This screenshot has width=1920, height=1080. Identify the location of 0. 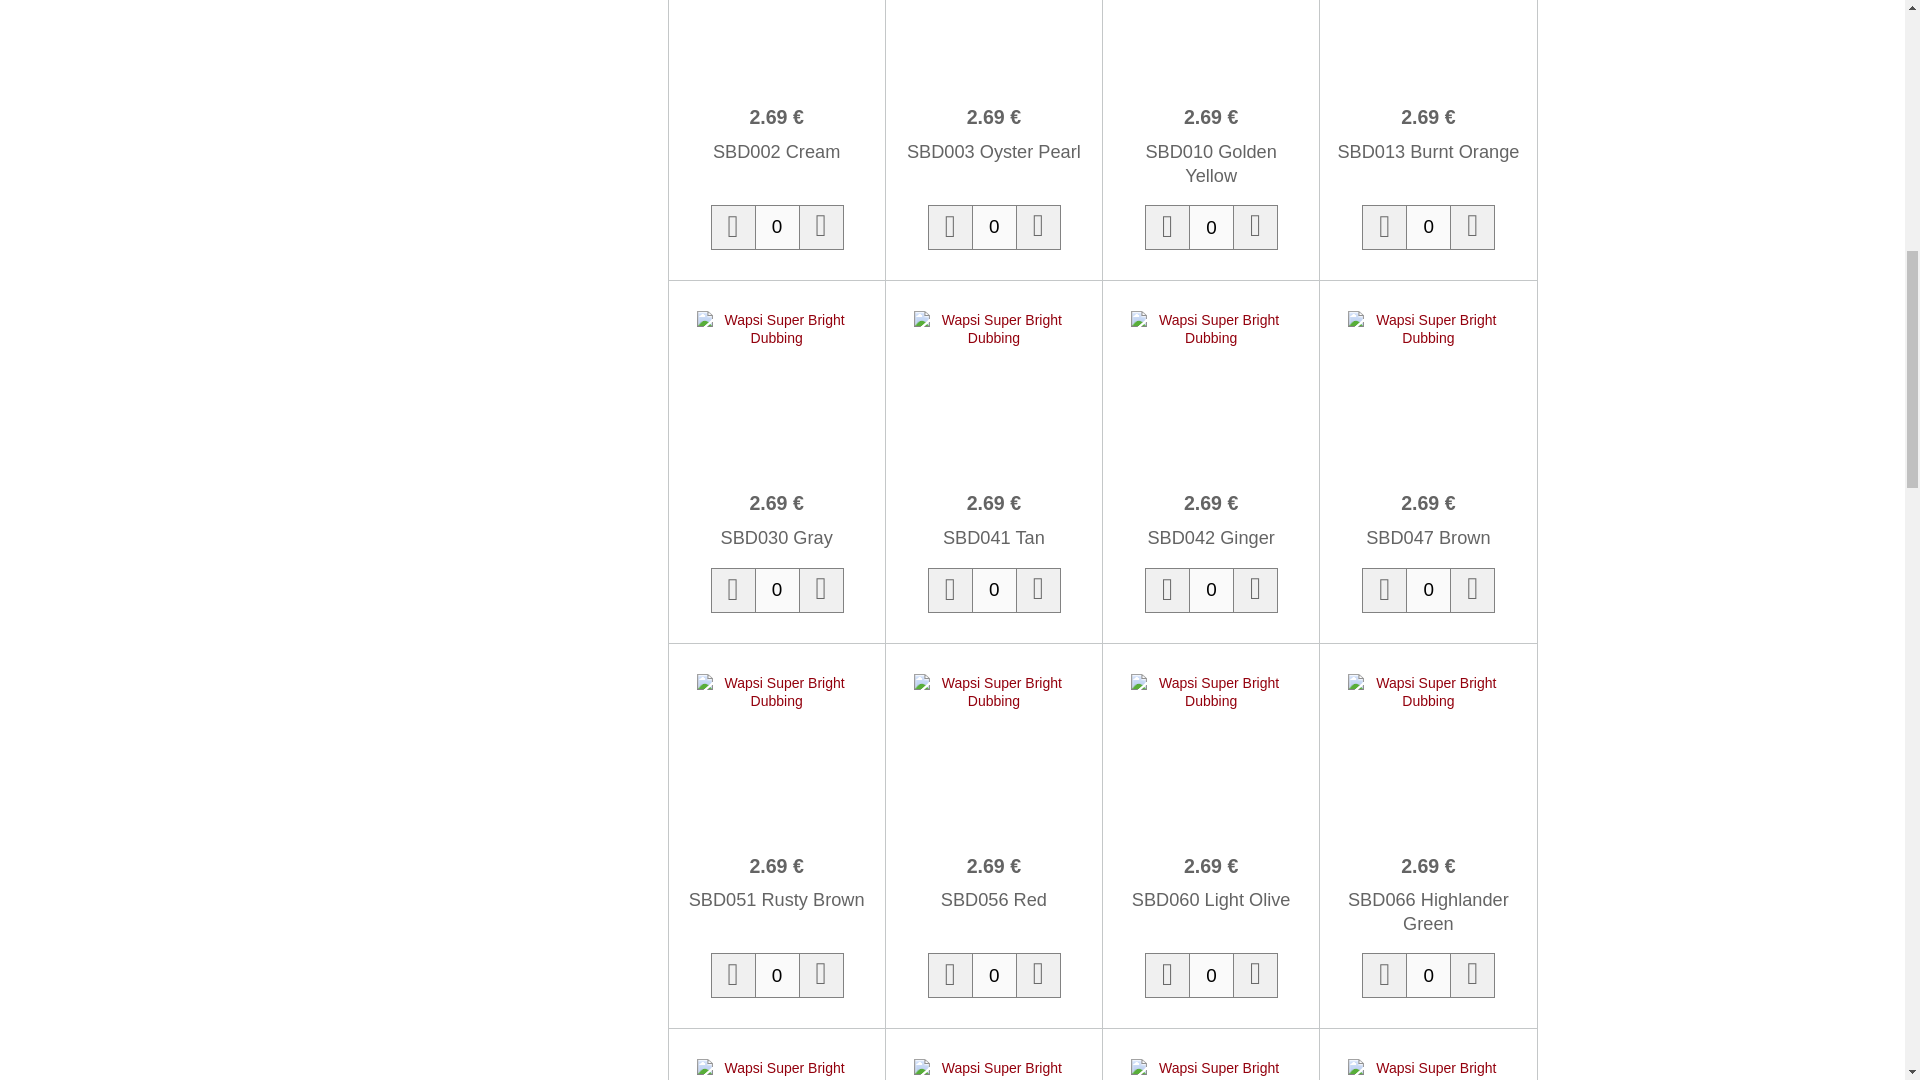
(994, 974).